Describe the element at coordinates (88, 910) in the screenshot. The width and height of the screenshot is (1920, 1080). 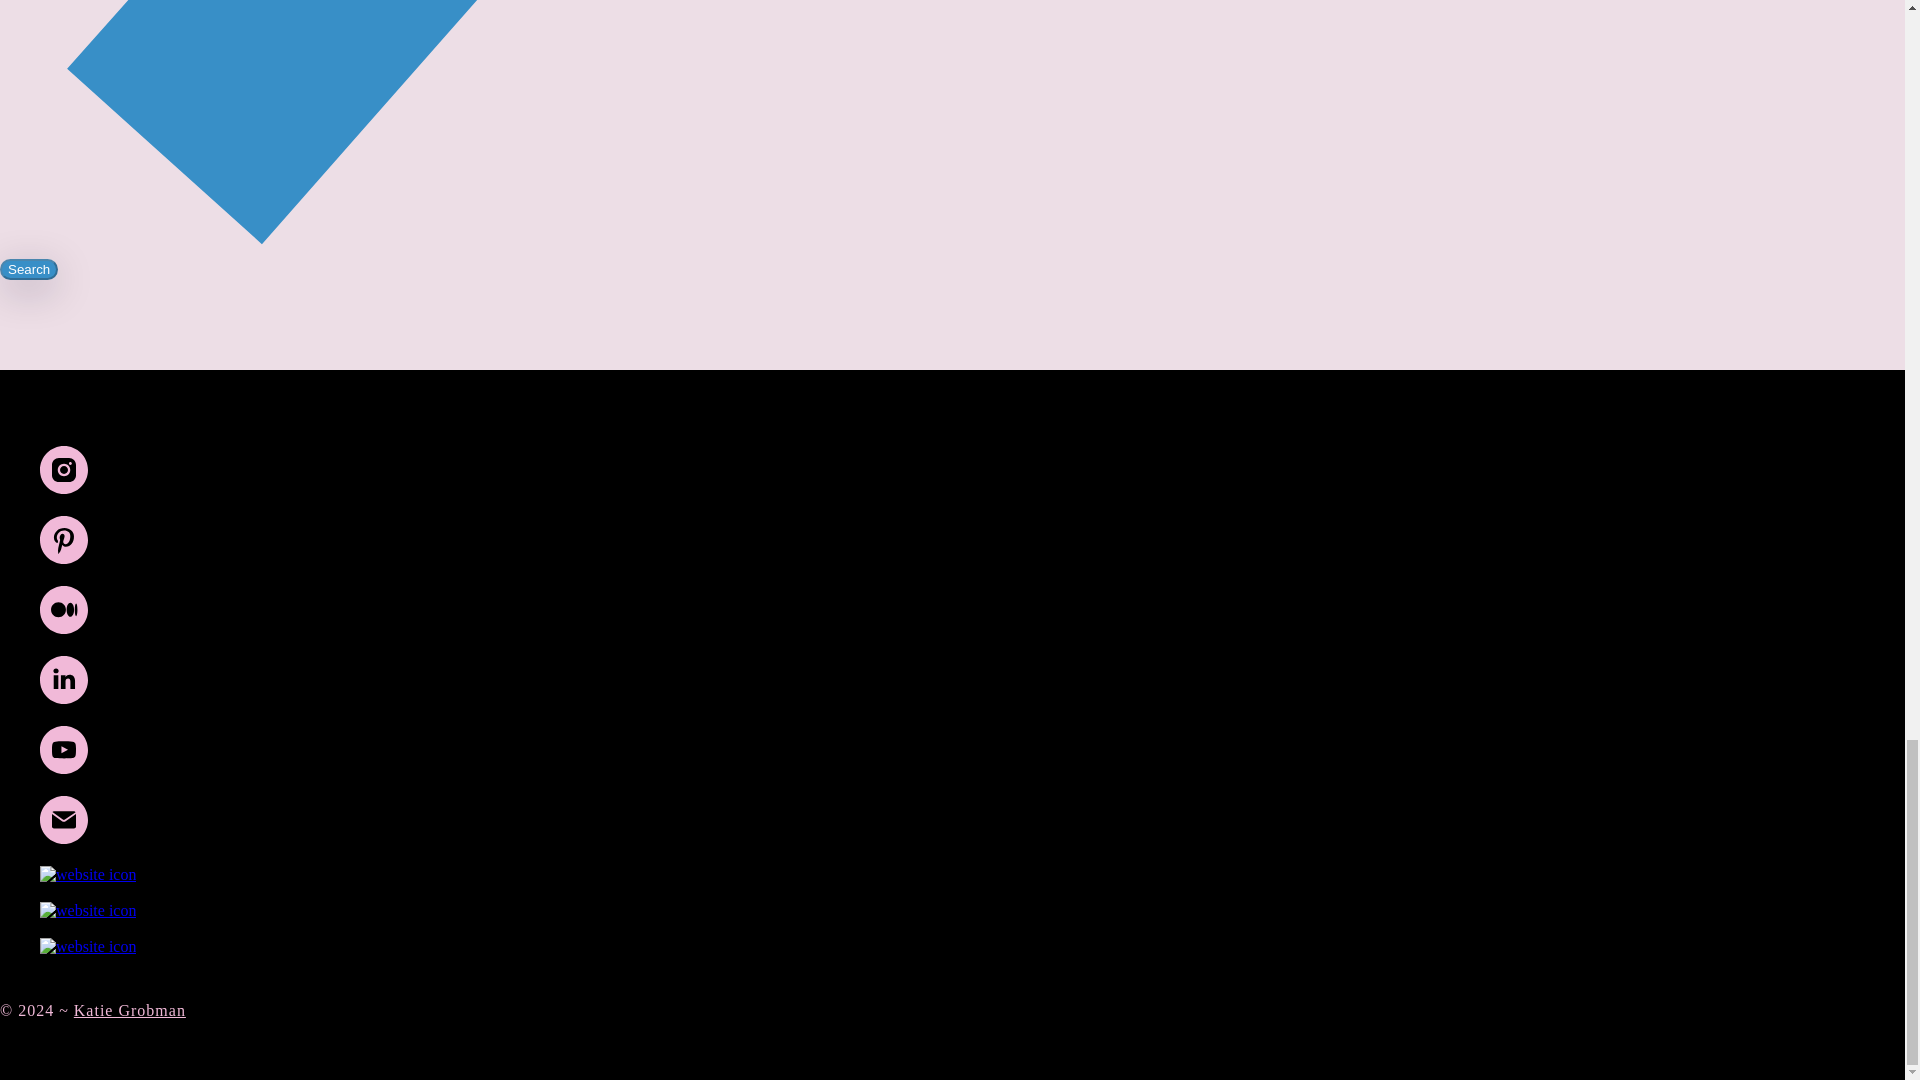
I see `Academia.edu` at that location.